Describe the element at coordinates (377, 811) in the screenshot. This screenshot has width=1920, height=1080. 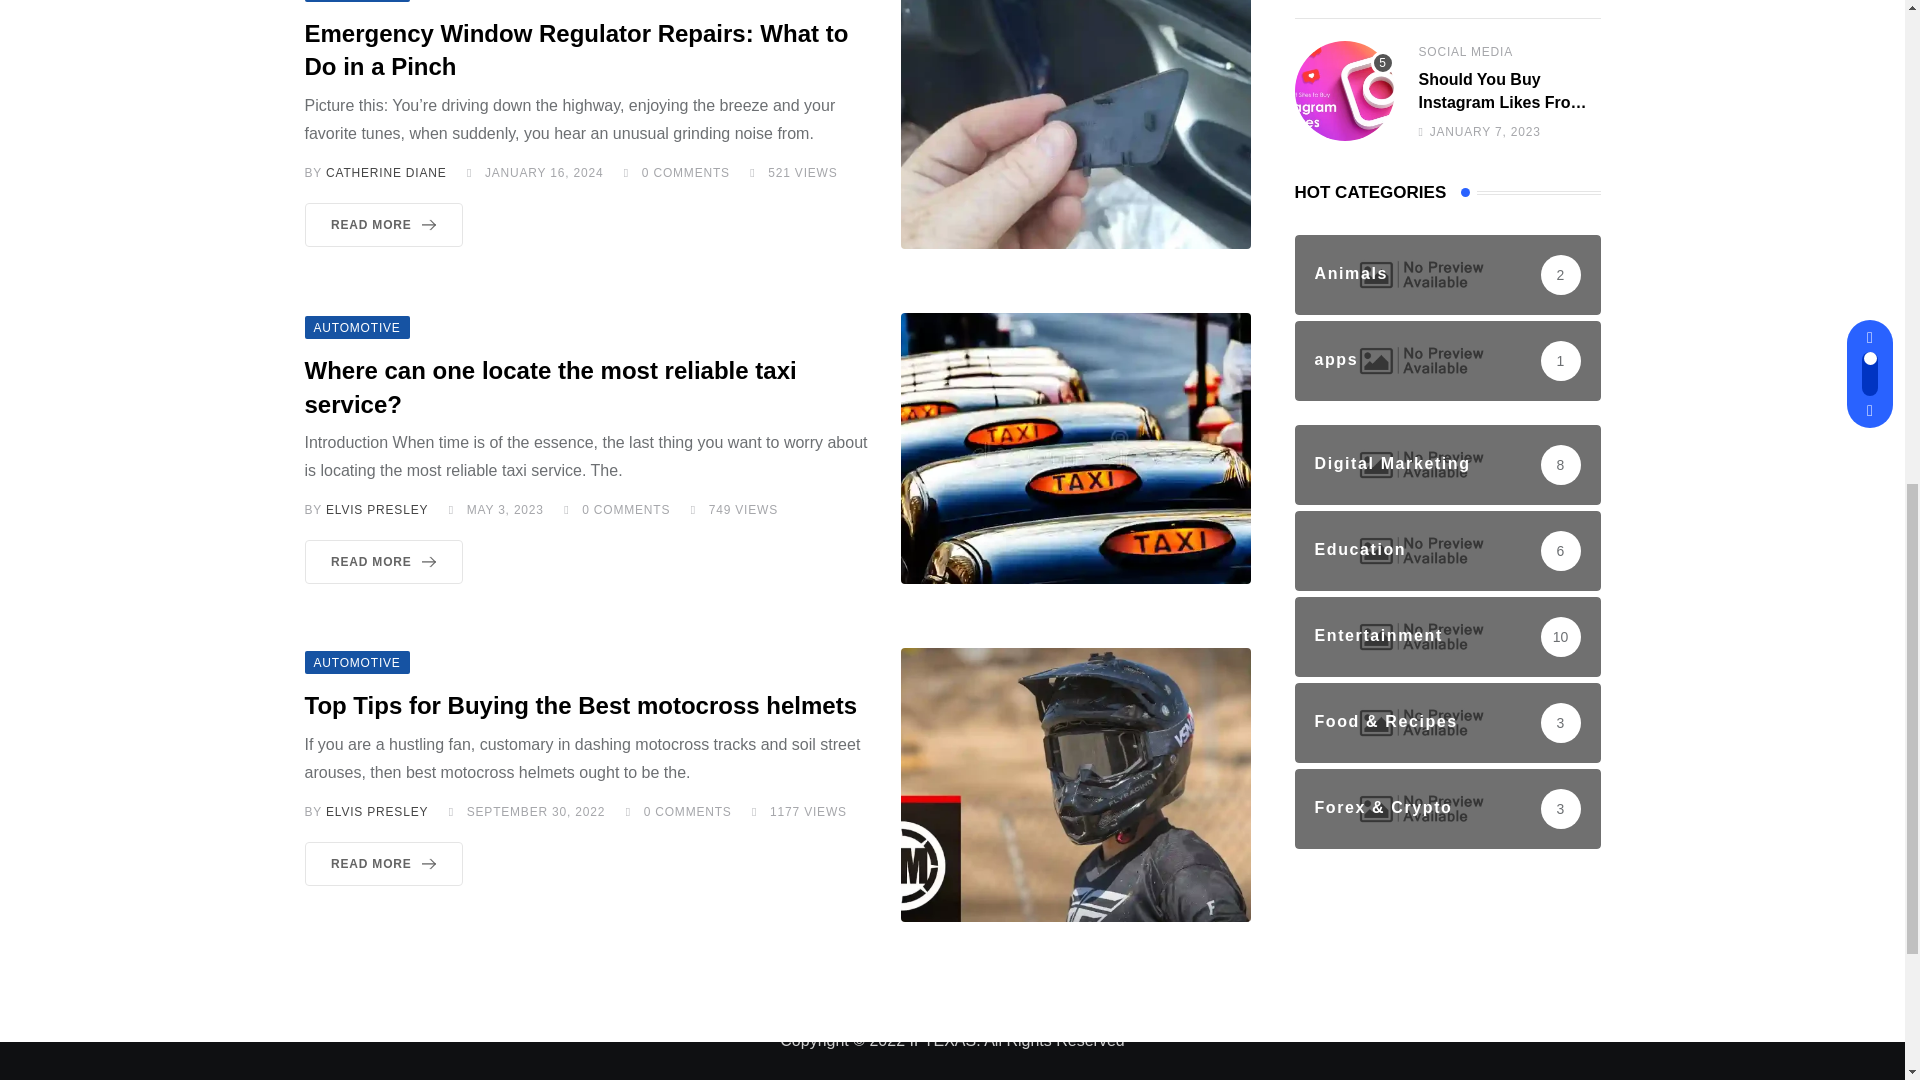
I see `Posts by Elvis Presley` at that location.